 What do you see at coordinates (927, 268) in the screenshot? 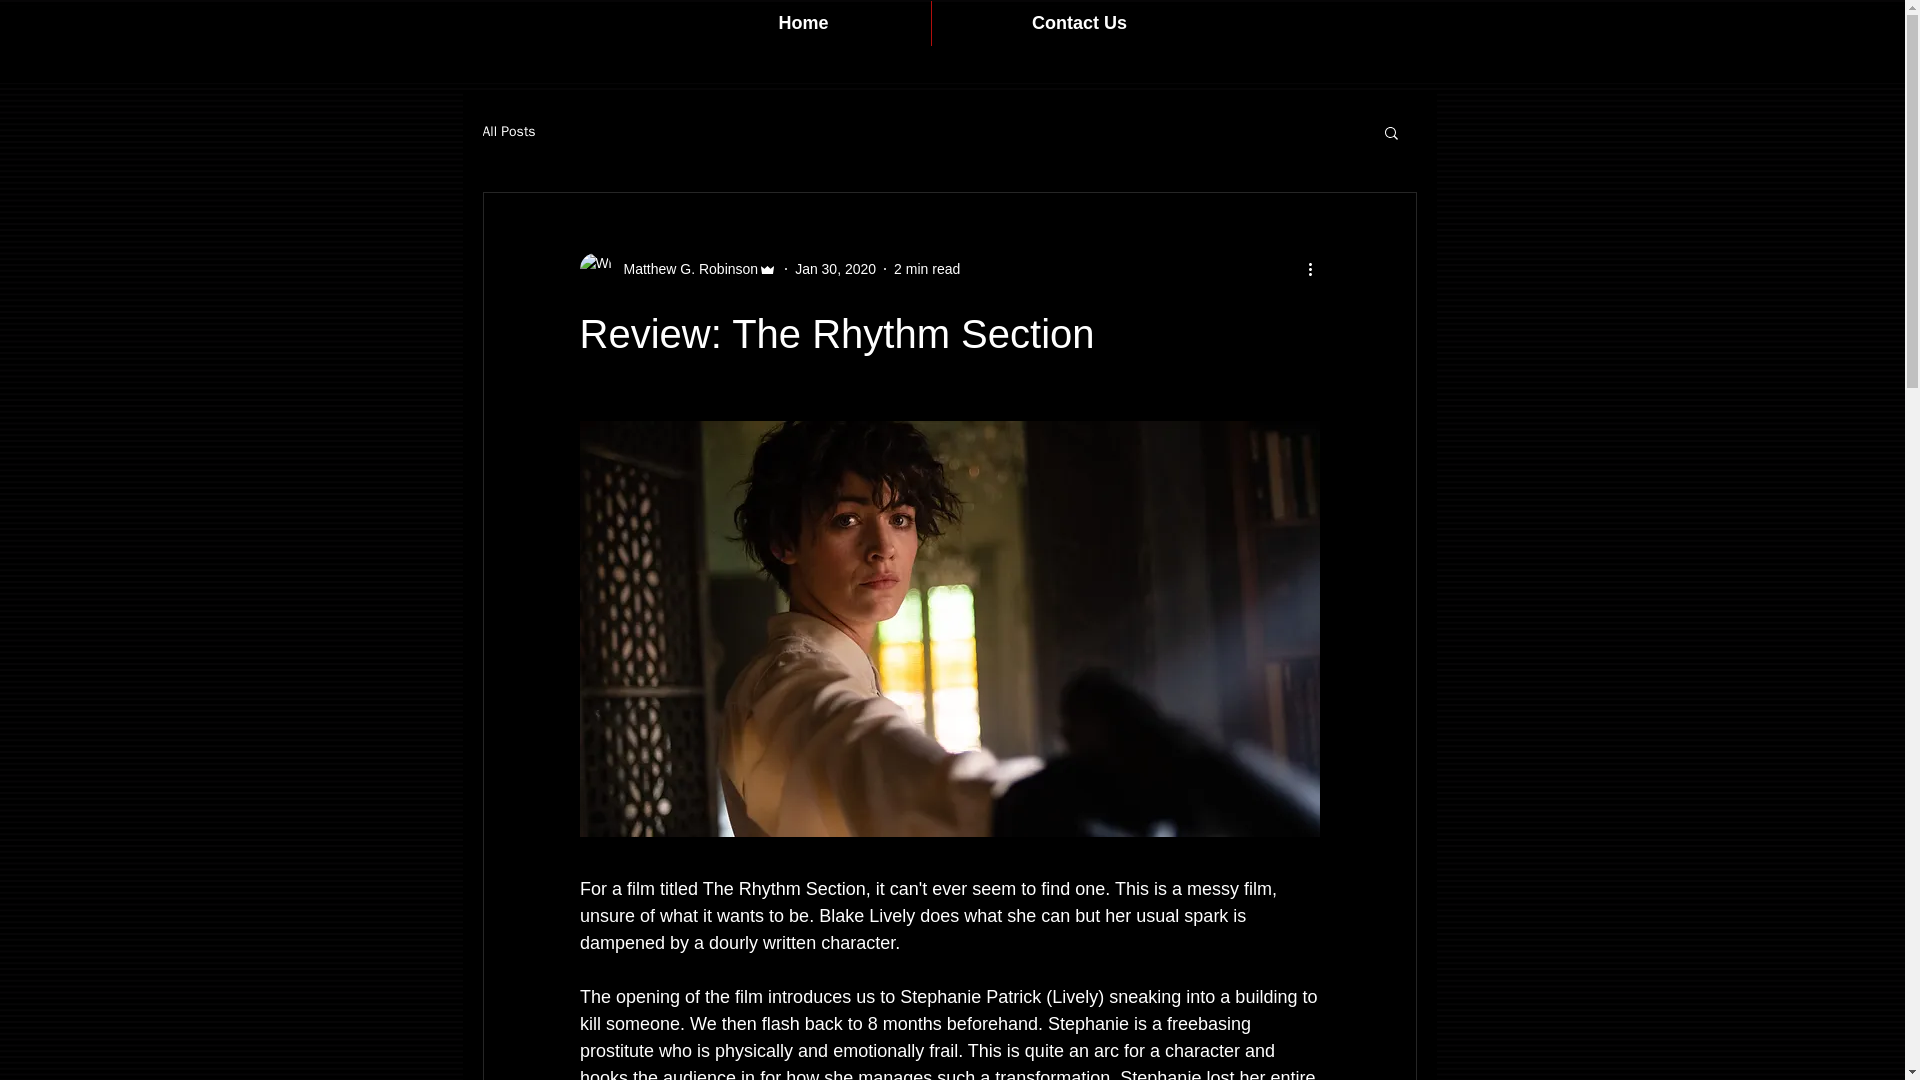
I see `2 min read` at bounding box center [927, 268].